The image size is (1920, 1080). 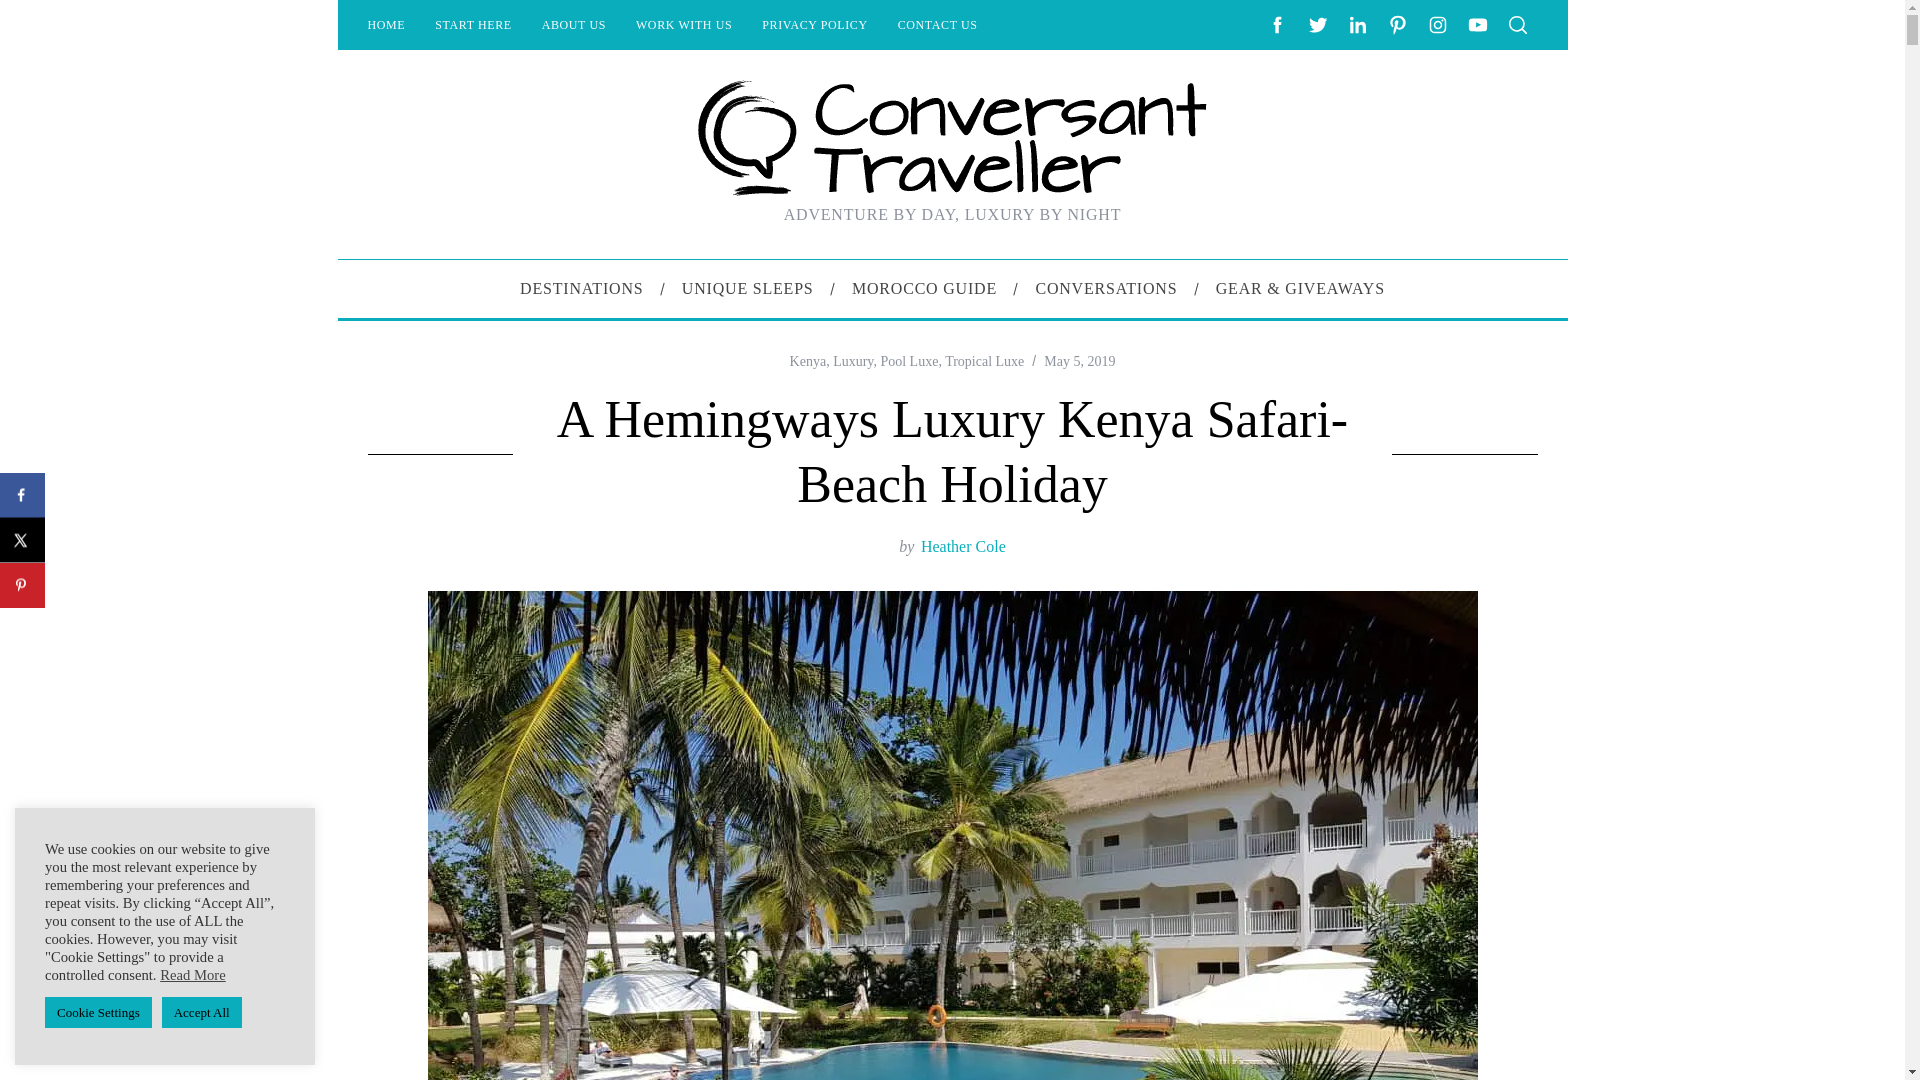 What do you see at coordinates (814, 24) in the screenshot?
I see `PRIVACY POLICY` at bounding box center [814, 24].